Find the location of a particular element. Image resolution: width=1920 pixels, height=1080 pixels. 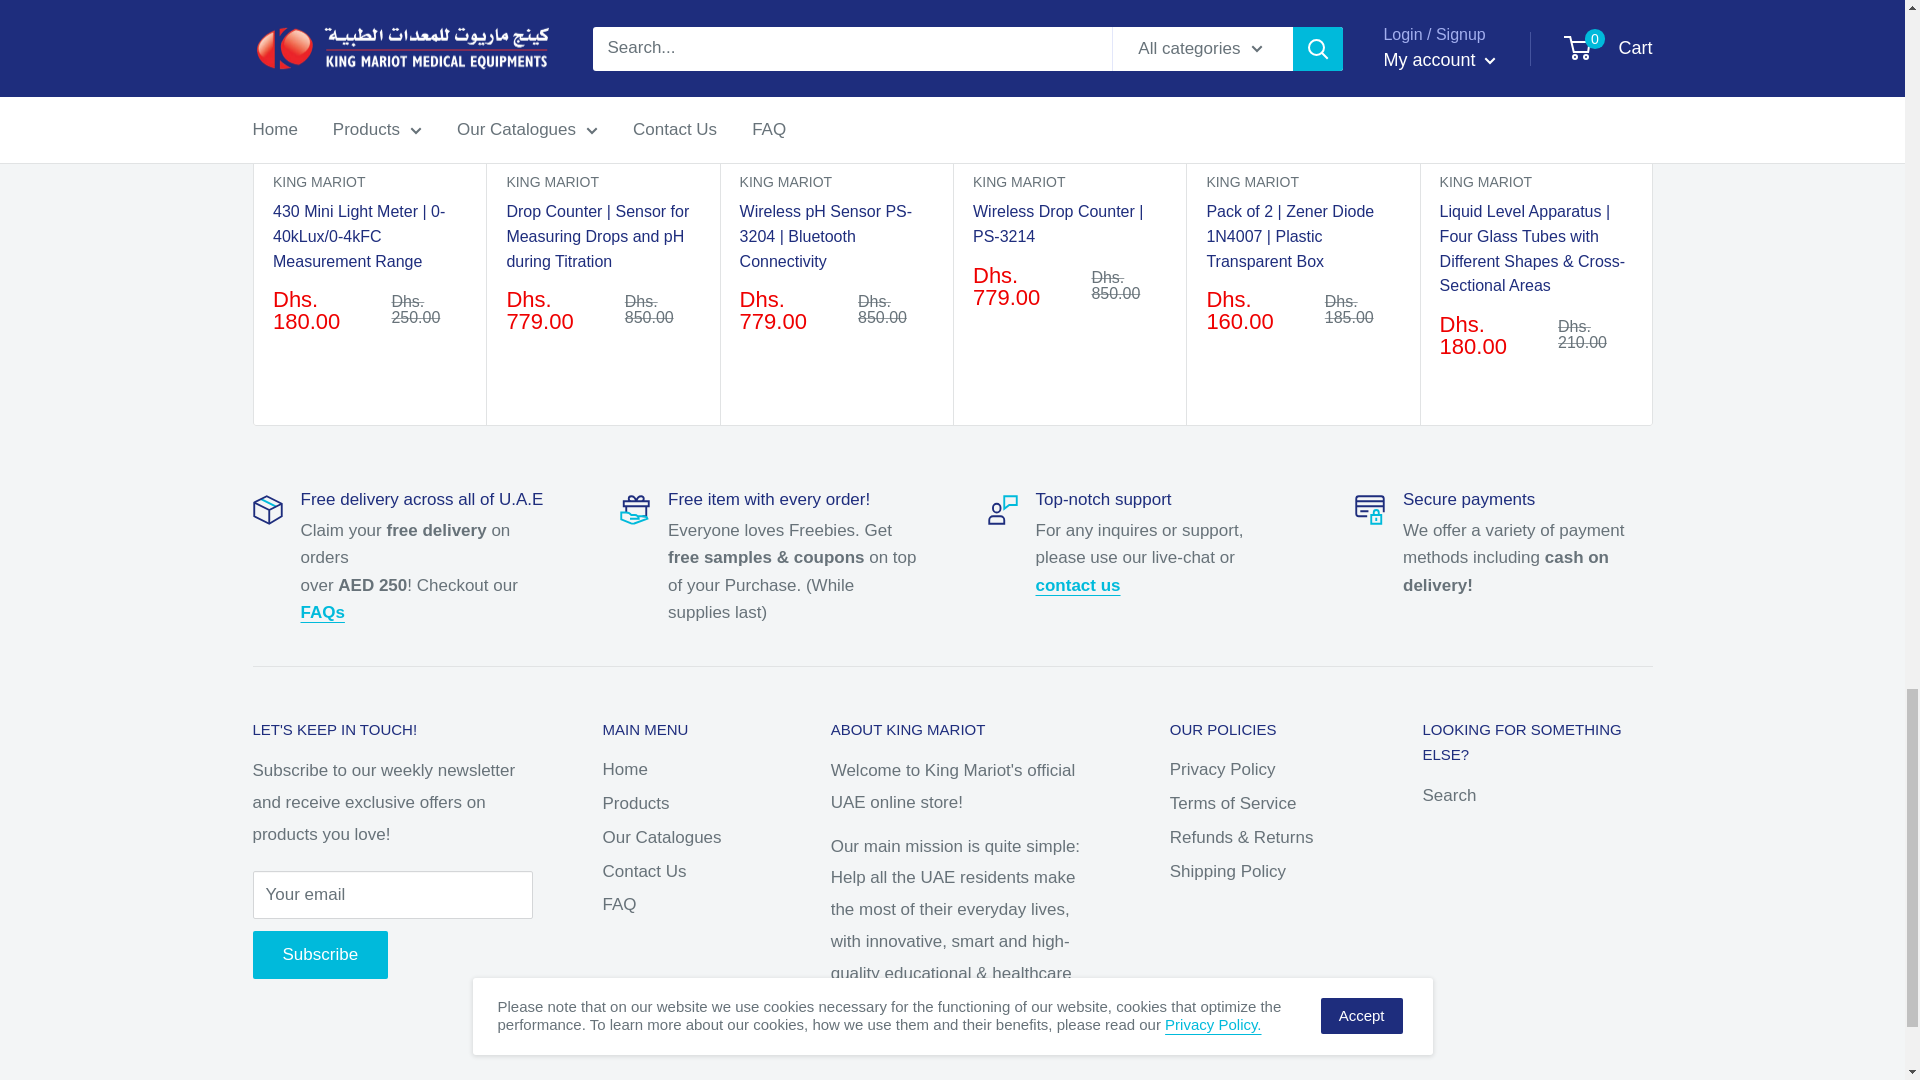

Frequently Asked Questions is located at coordinates (321, 612).